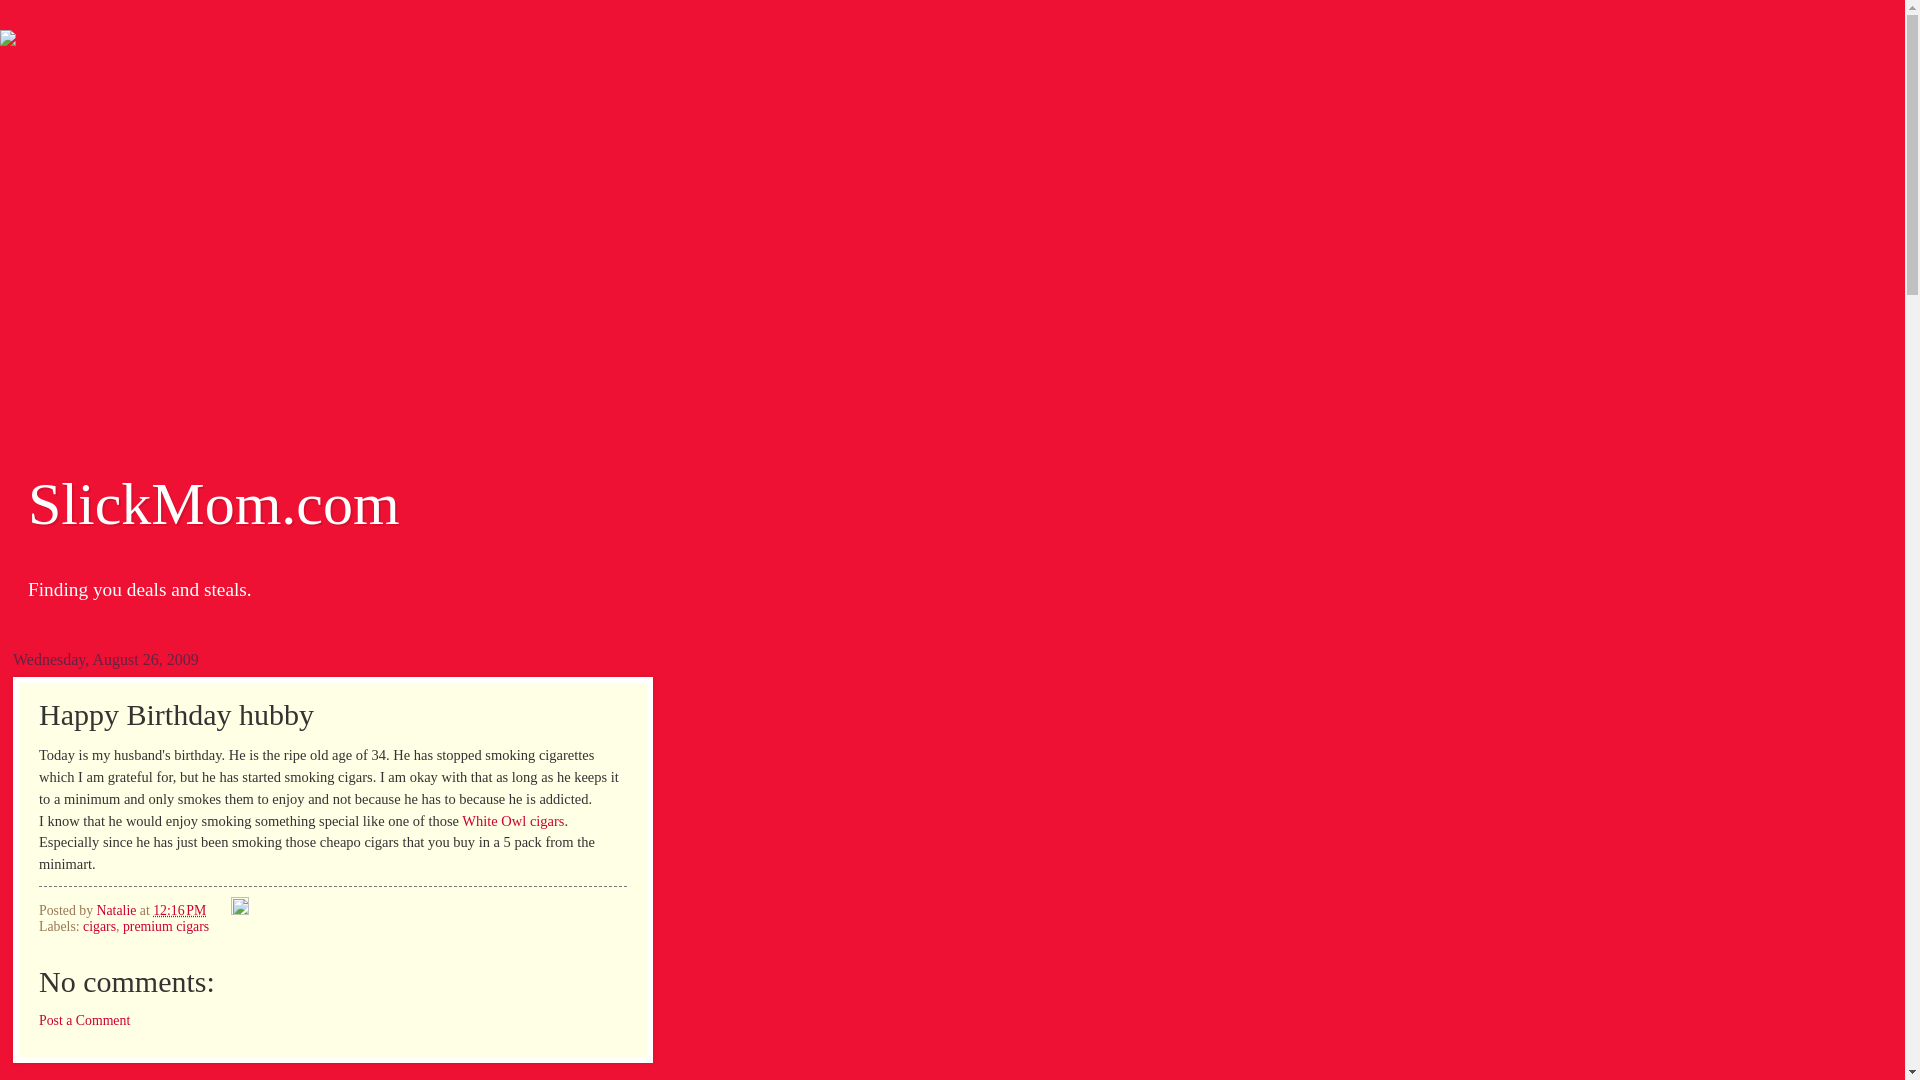 The width and height of the screenshot is (1920, 1080). I want to click on cigars, so click(98, 926).